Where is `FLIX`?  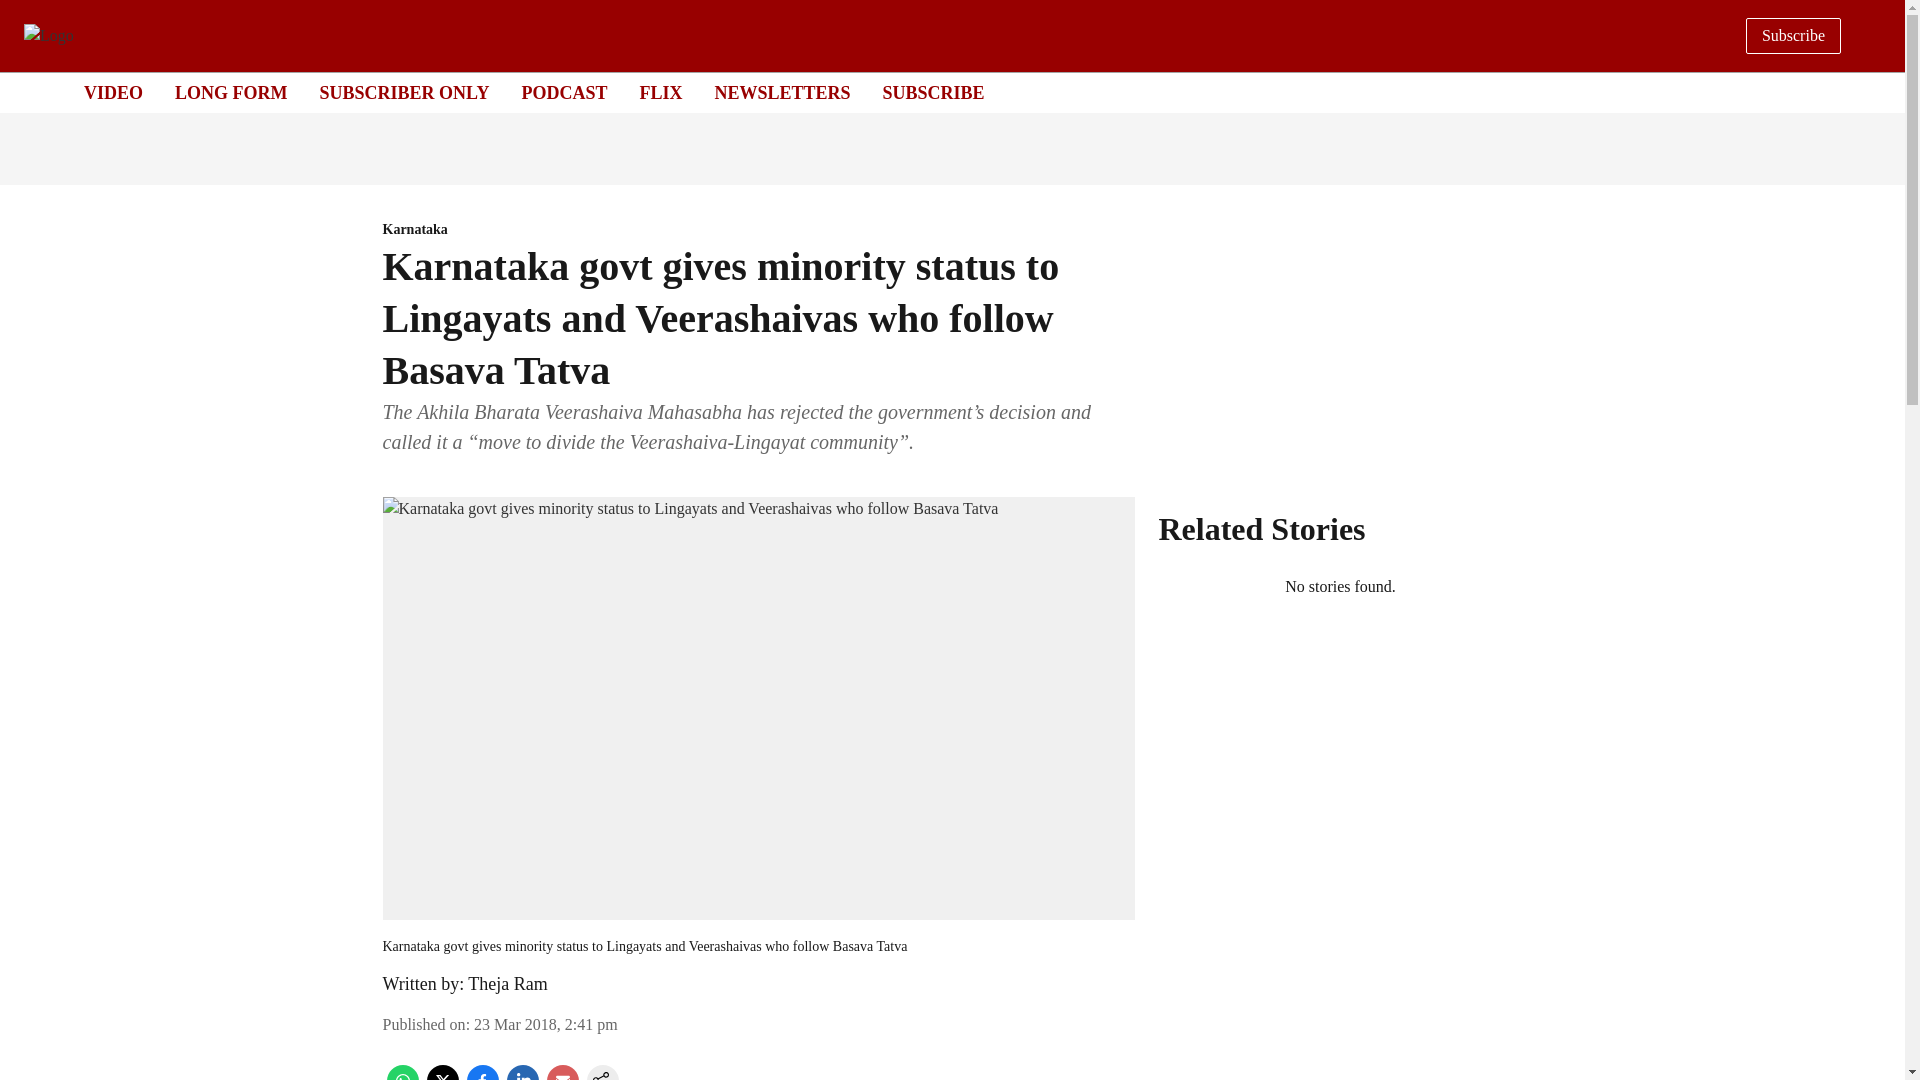
FLIX is located at coordinates (660, 92).